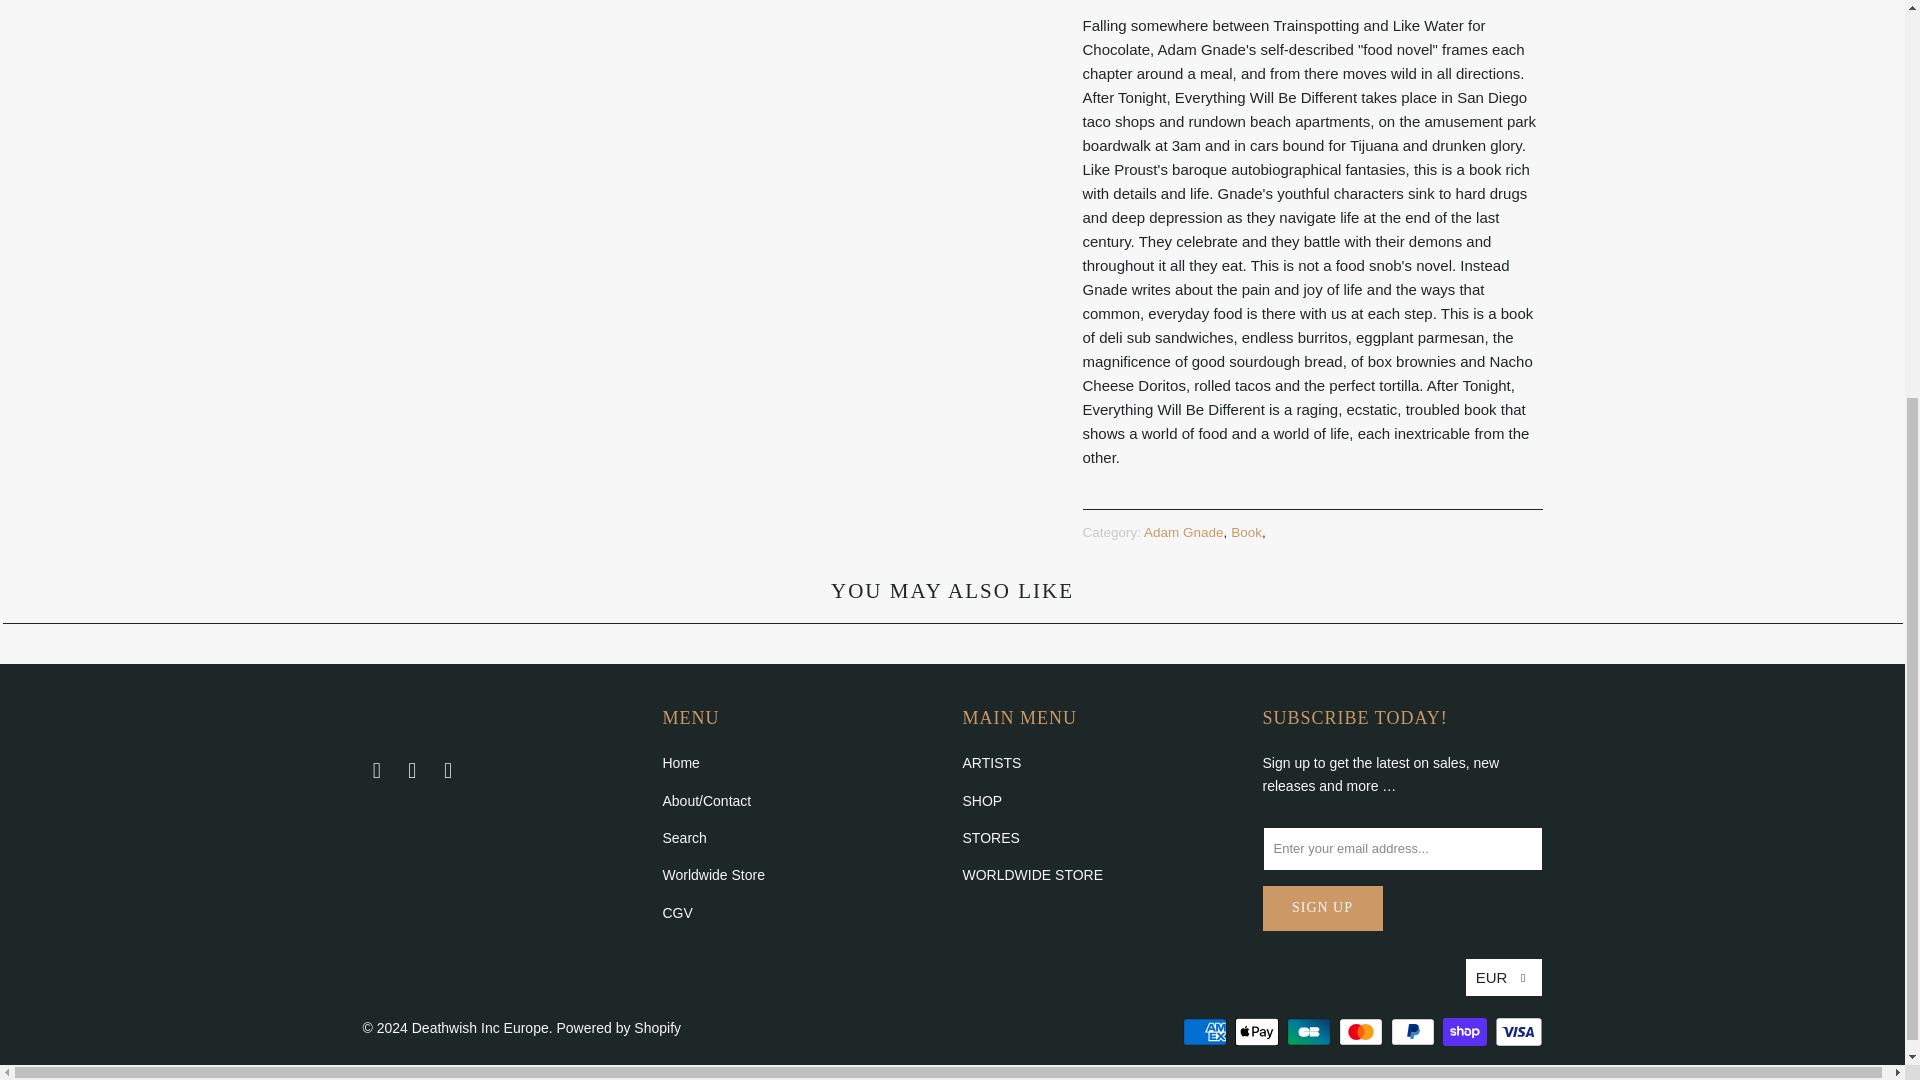  What do you see at coordinates (1246, 532) in the screenshot?
I see `Products tagged Book` at bounding box center [1246, 532].